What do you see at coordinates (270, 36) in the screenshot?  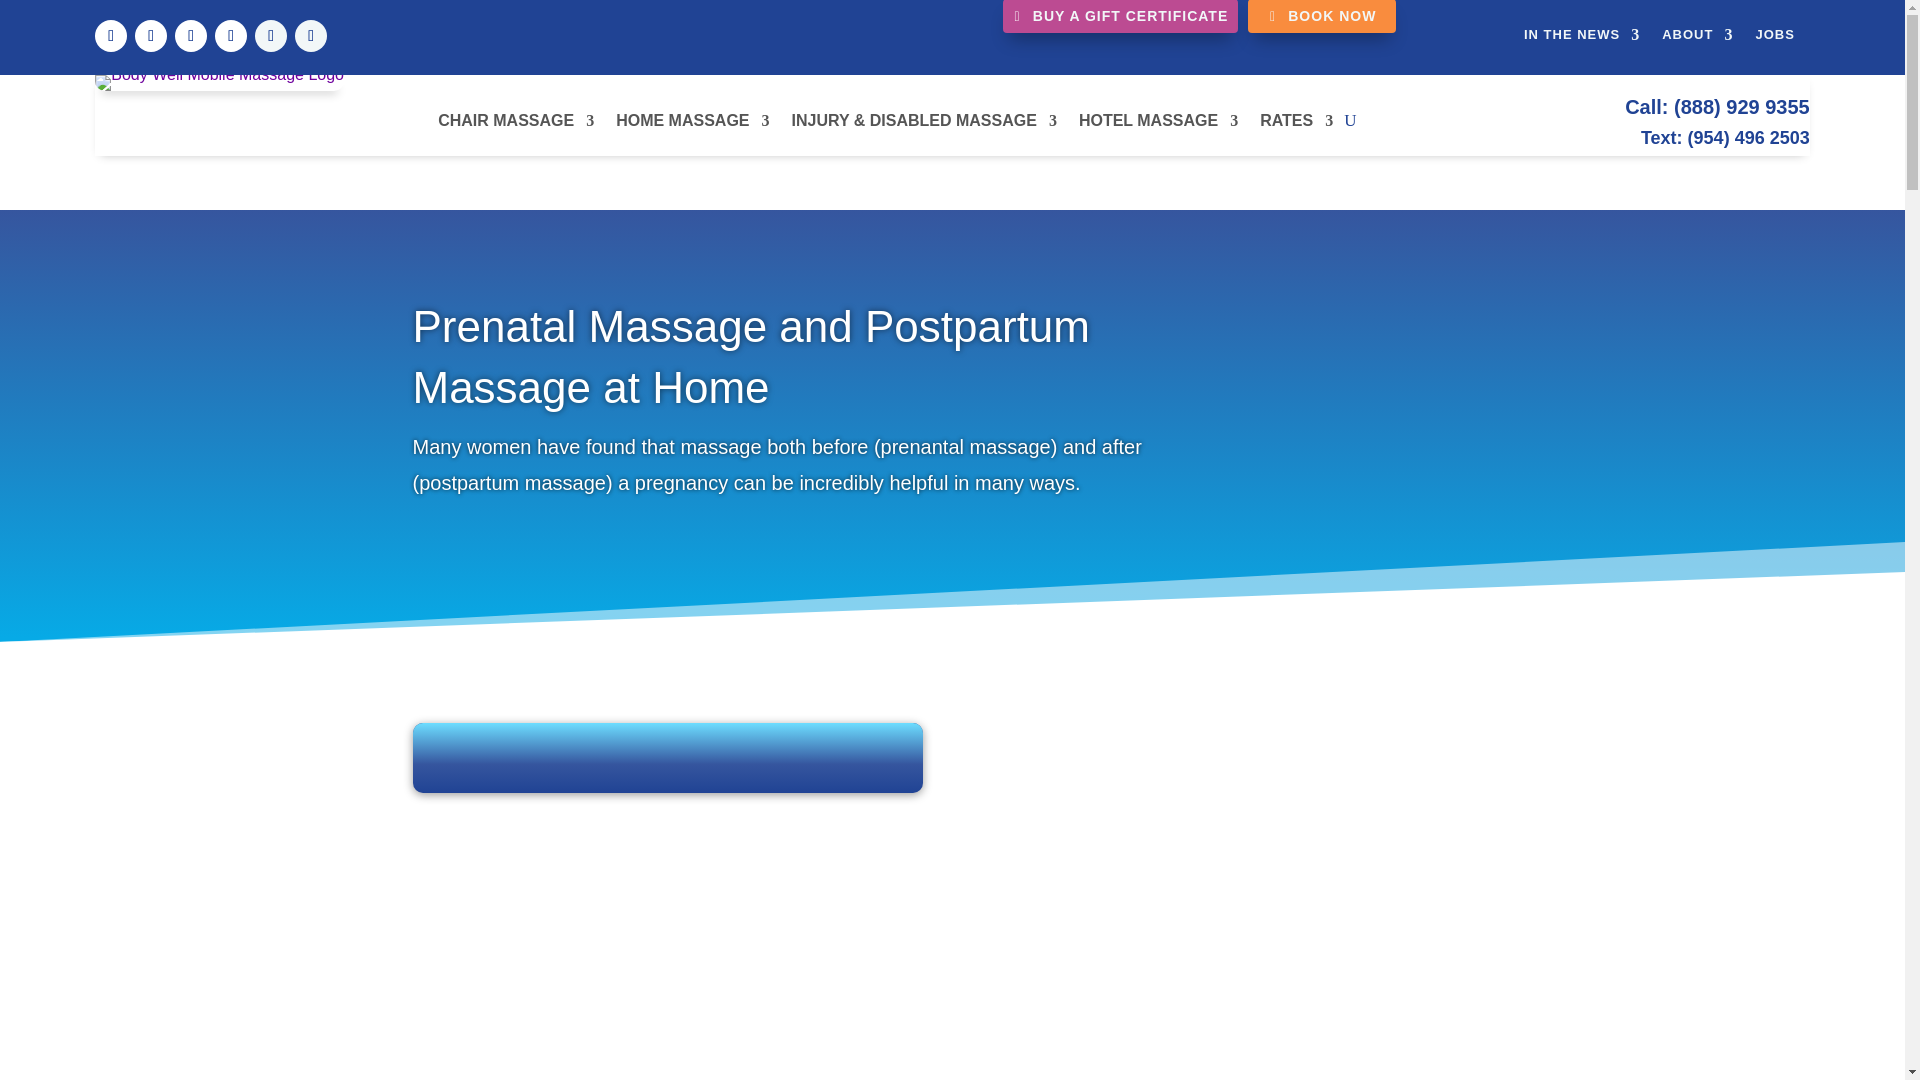 I see `Follow on Instagram` at bounding box center [270, 36].